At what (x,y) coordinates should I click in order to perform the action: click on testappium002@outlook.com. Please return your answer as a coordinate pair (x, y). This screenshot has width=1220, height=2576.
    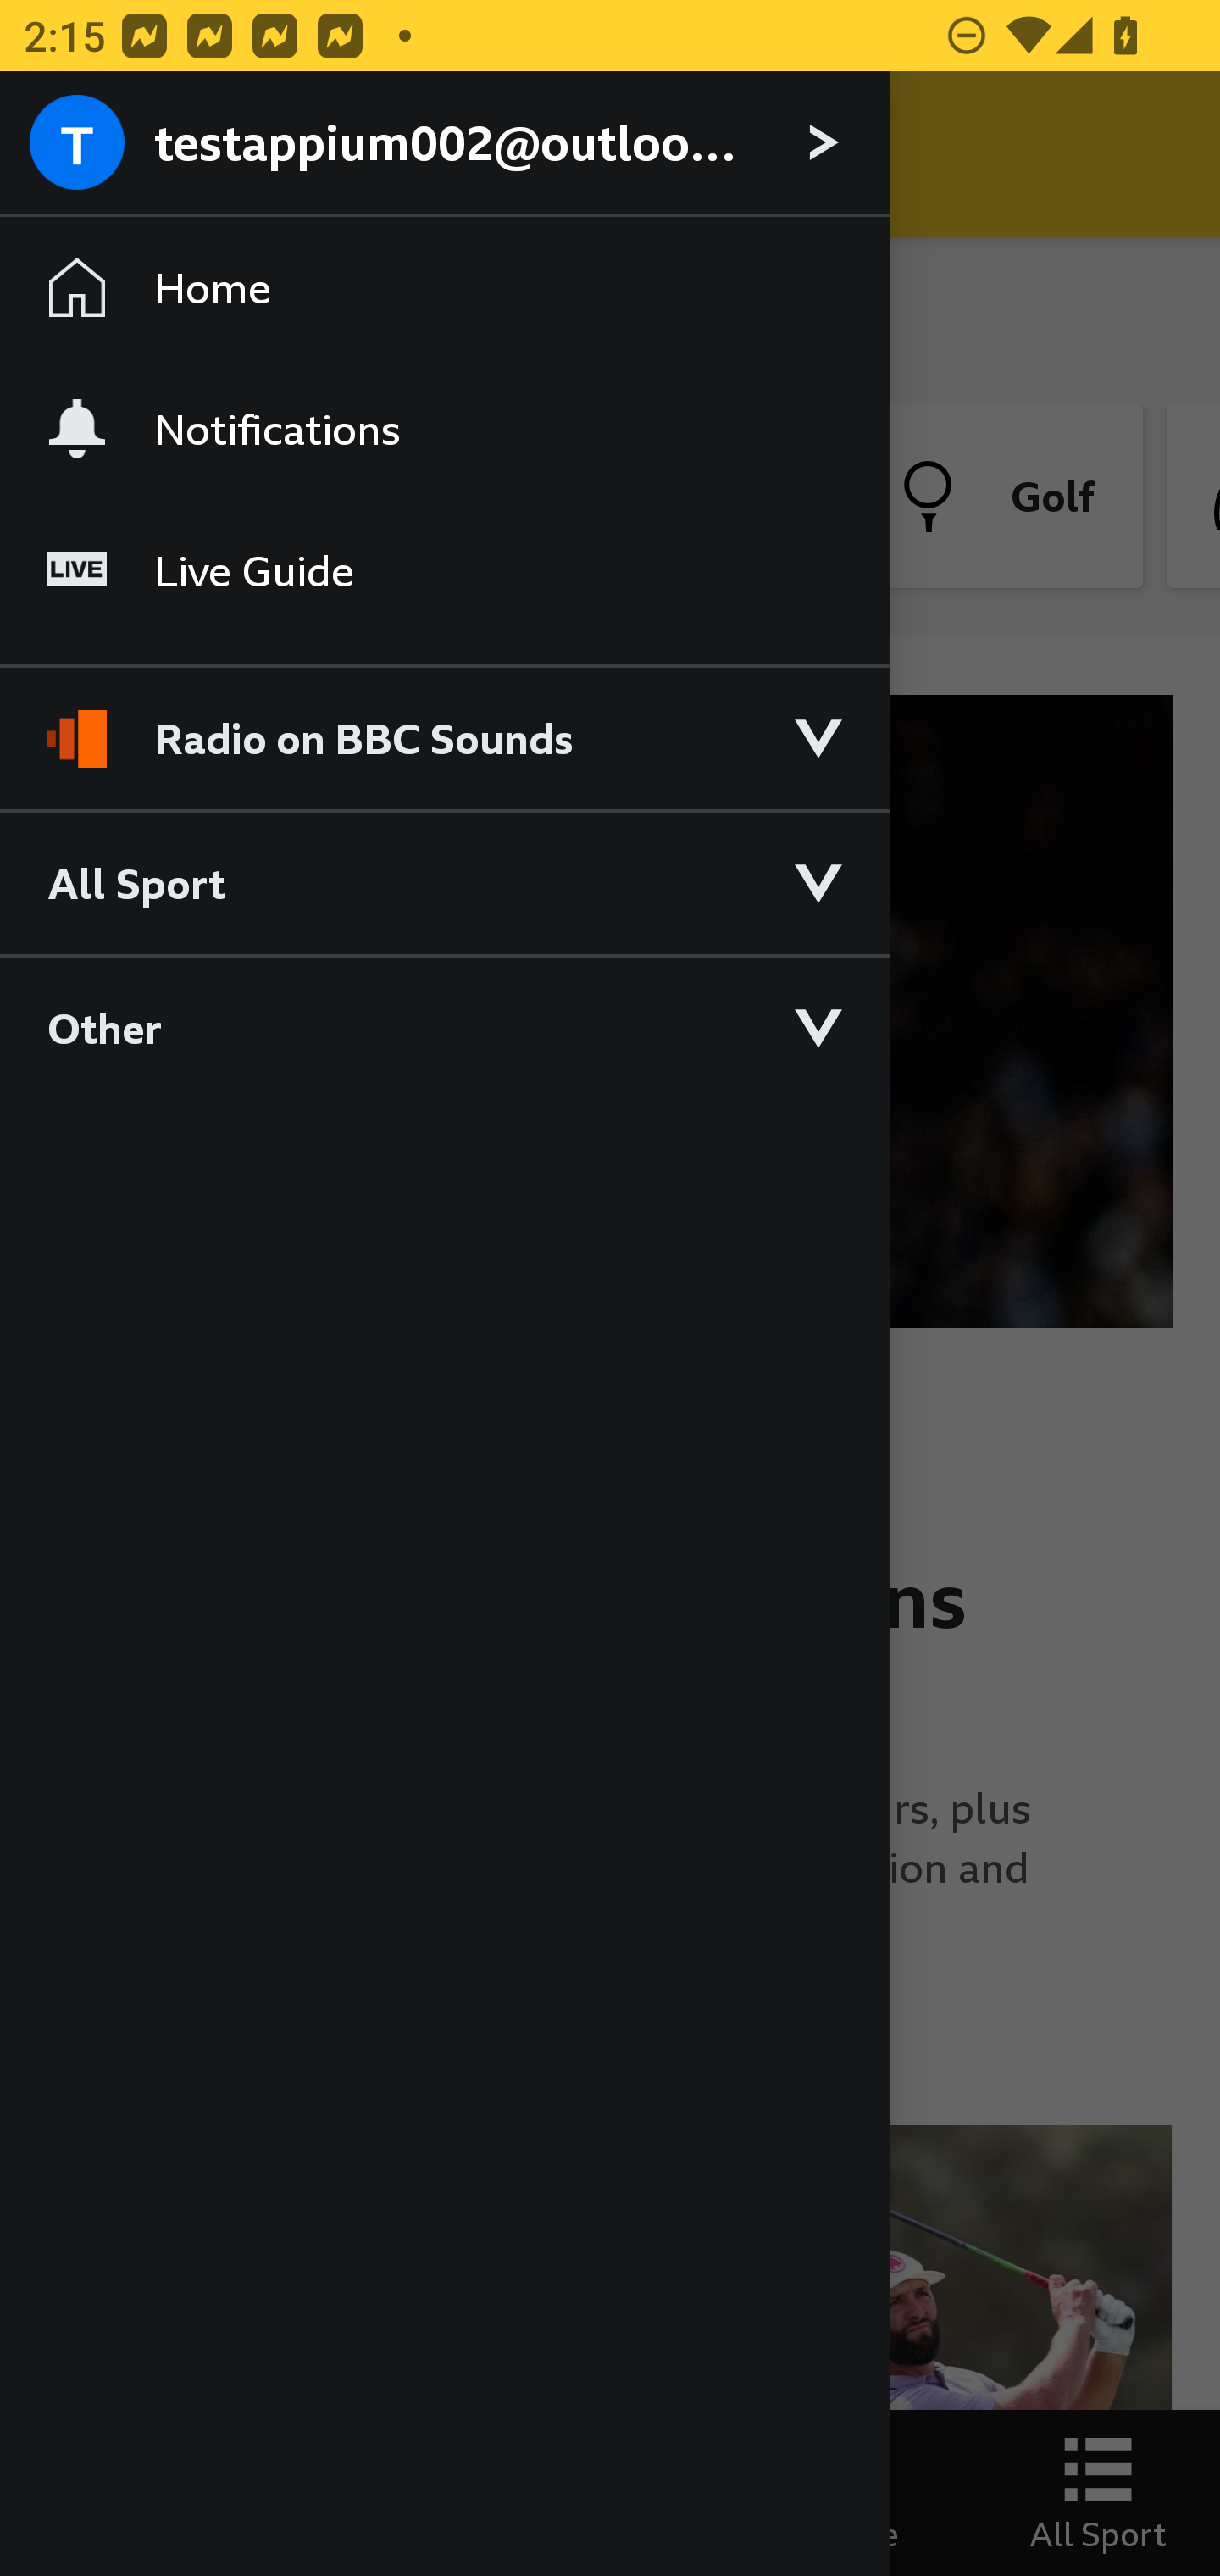
    Looking at the image, I should click on (444, 144).